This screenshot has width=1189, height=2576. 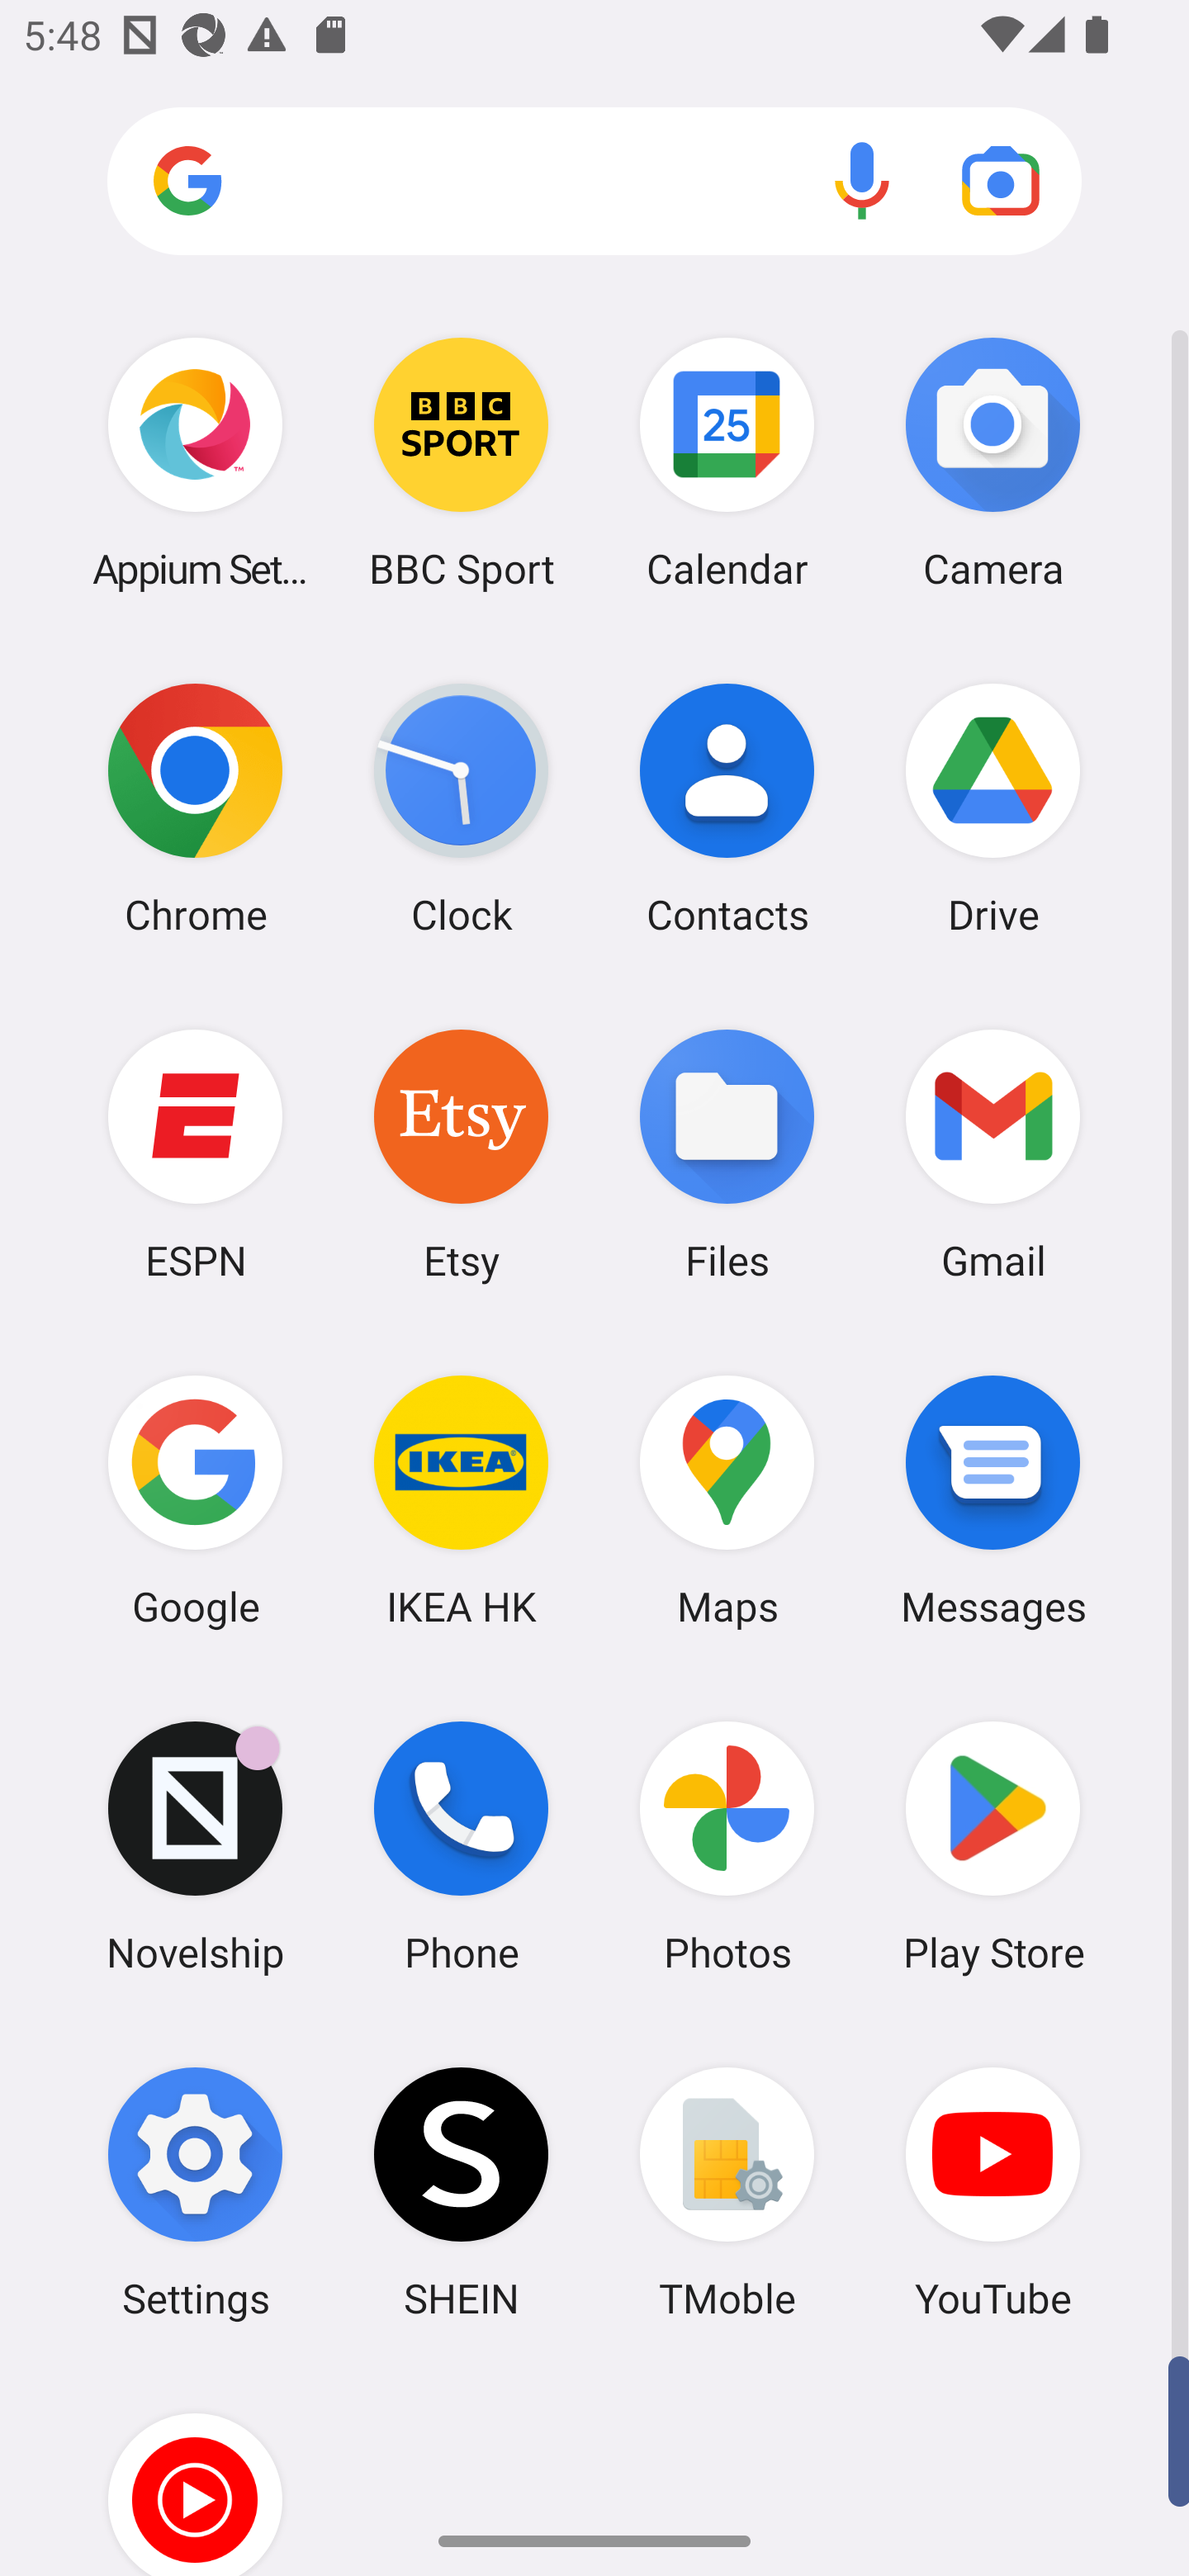 I want to click on Maps, so click(x=727, y=1500).